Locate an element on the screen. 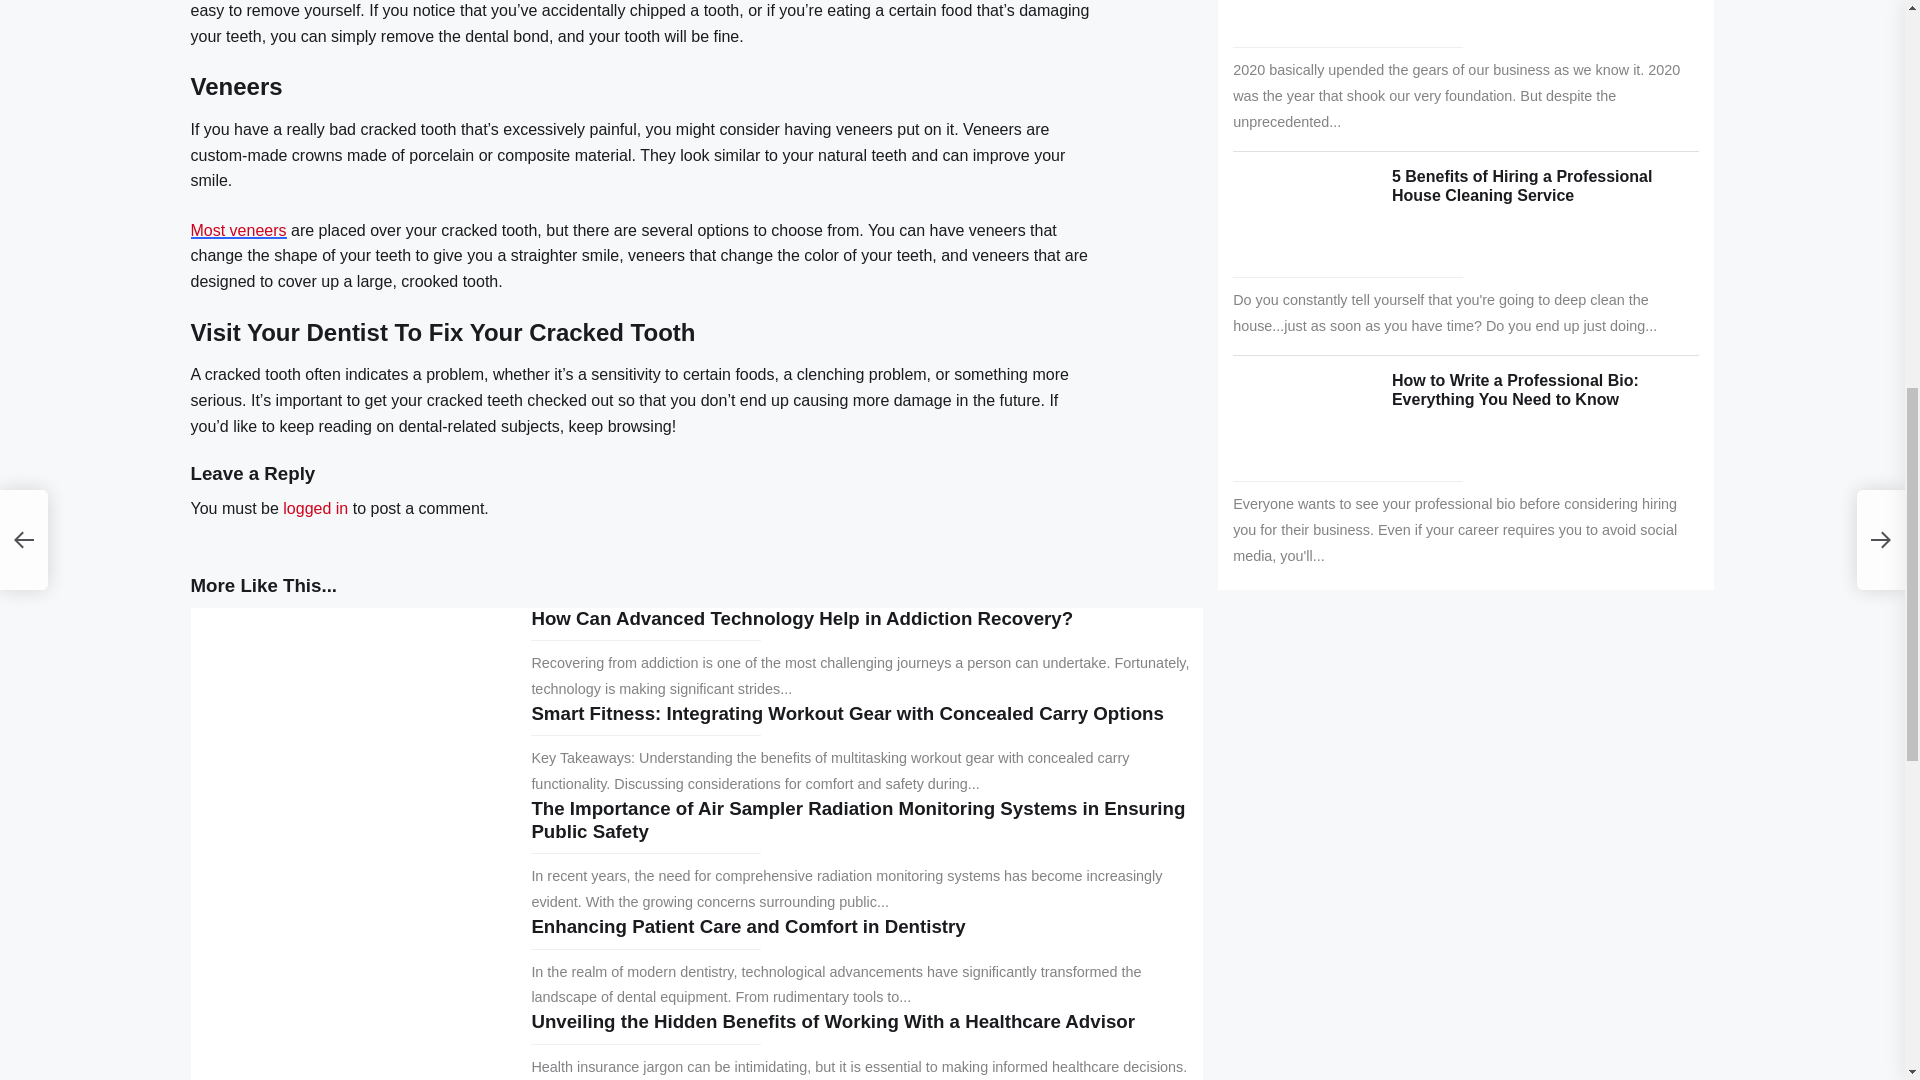 The width and height of the screenshot is (1920, 1080). Enhancing Patient Care and Comfort in Dentistry is located at coordinates (748, 926).